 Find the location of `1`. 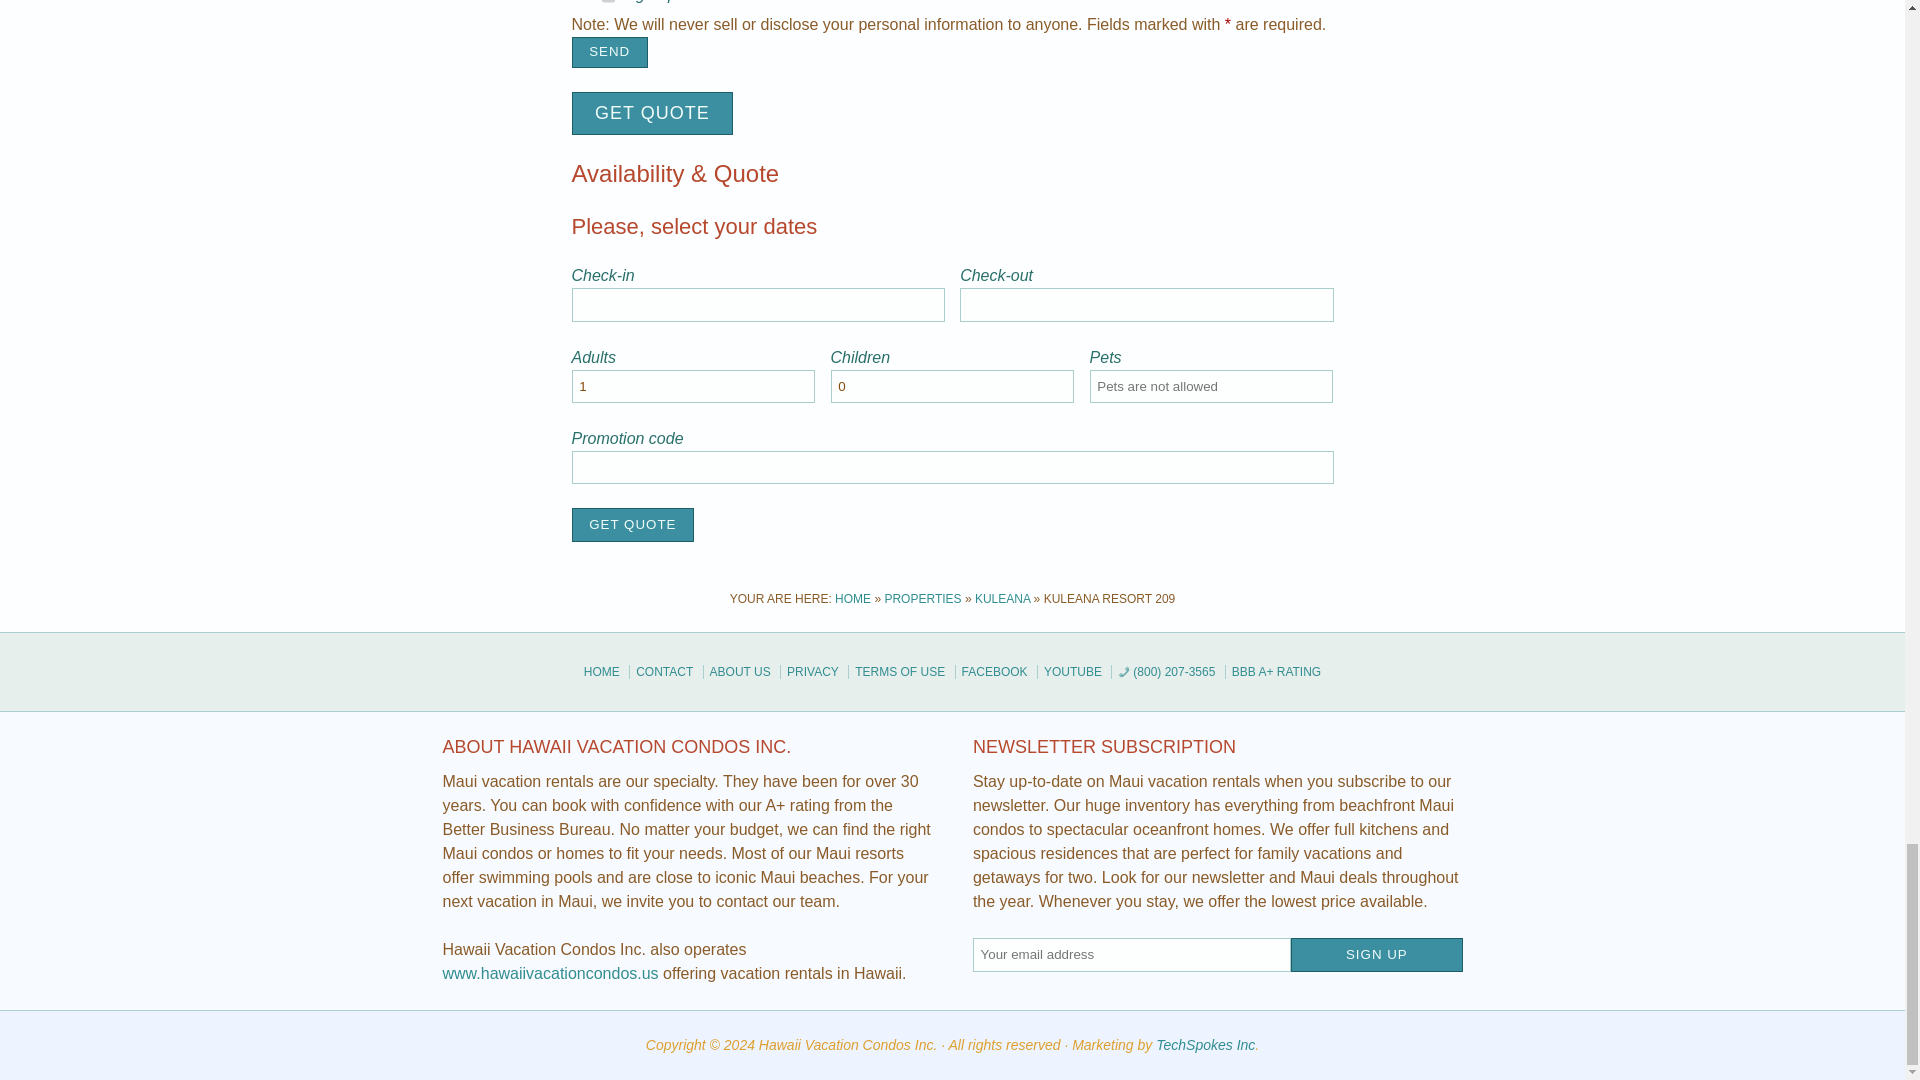

1 is located at coordinates (694, 386).